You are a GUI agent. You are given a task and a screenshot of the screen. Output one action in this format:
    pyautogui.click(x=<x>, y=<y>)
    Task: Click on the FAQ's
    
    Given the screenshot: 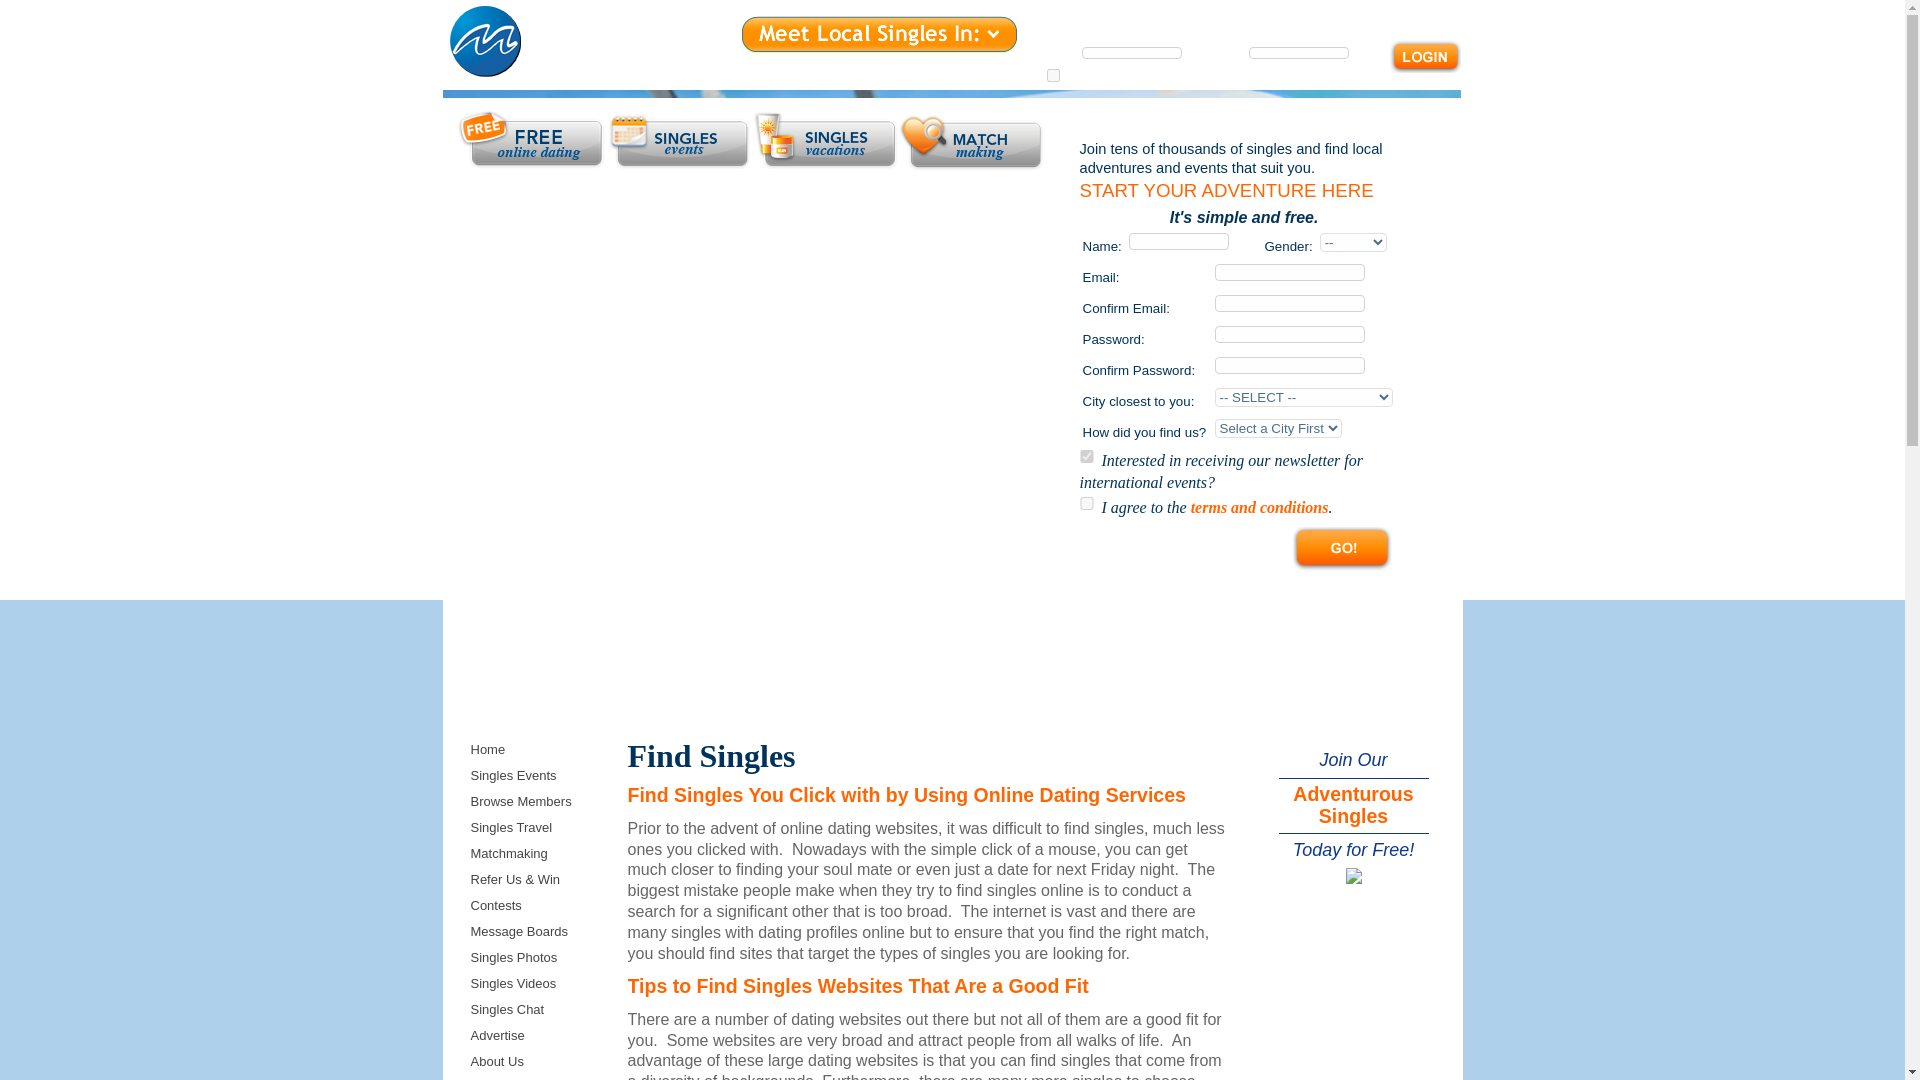 What is the action you would take?
    pyautogui.click(x=1353, y=19)
    